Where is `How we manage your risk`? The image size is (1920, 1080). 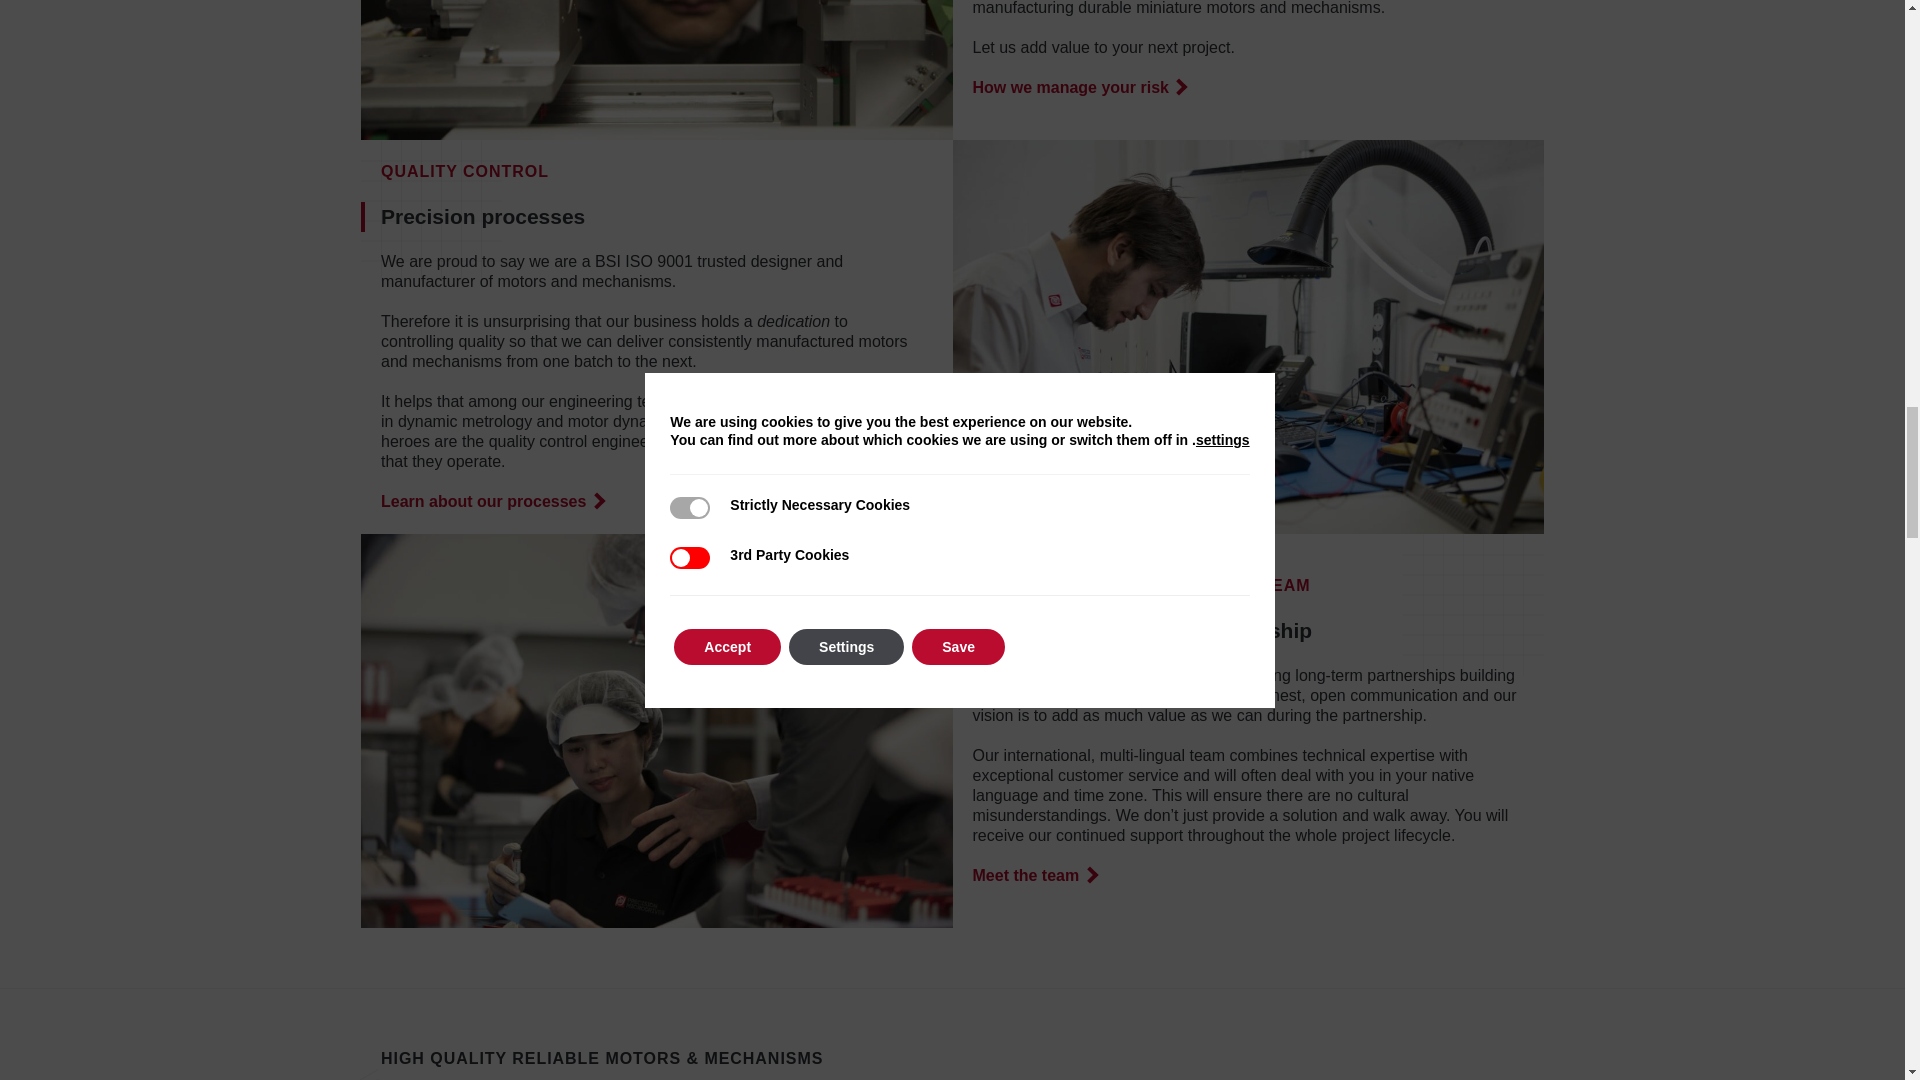 How we manage your risk is located at coordinates (1078, 88).